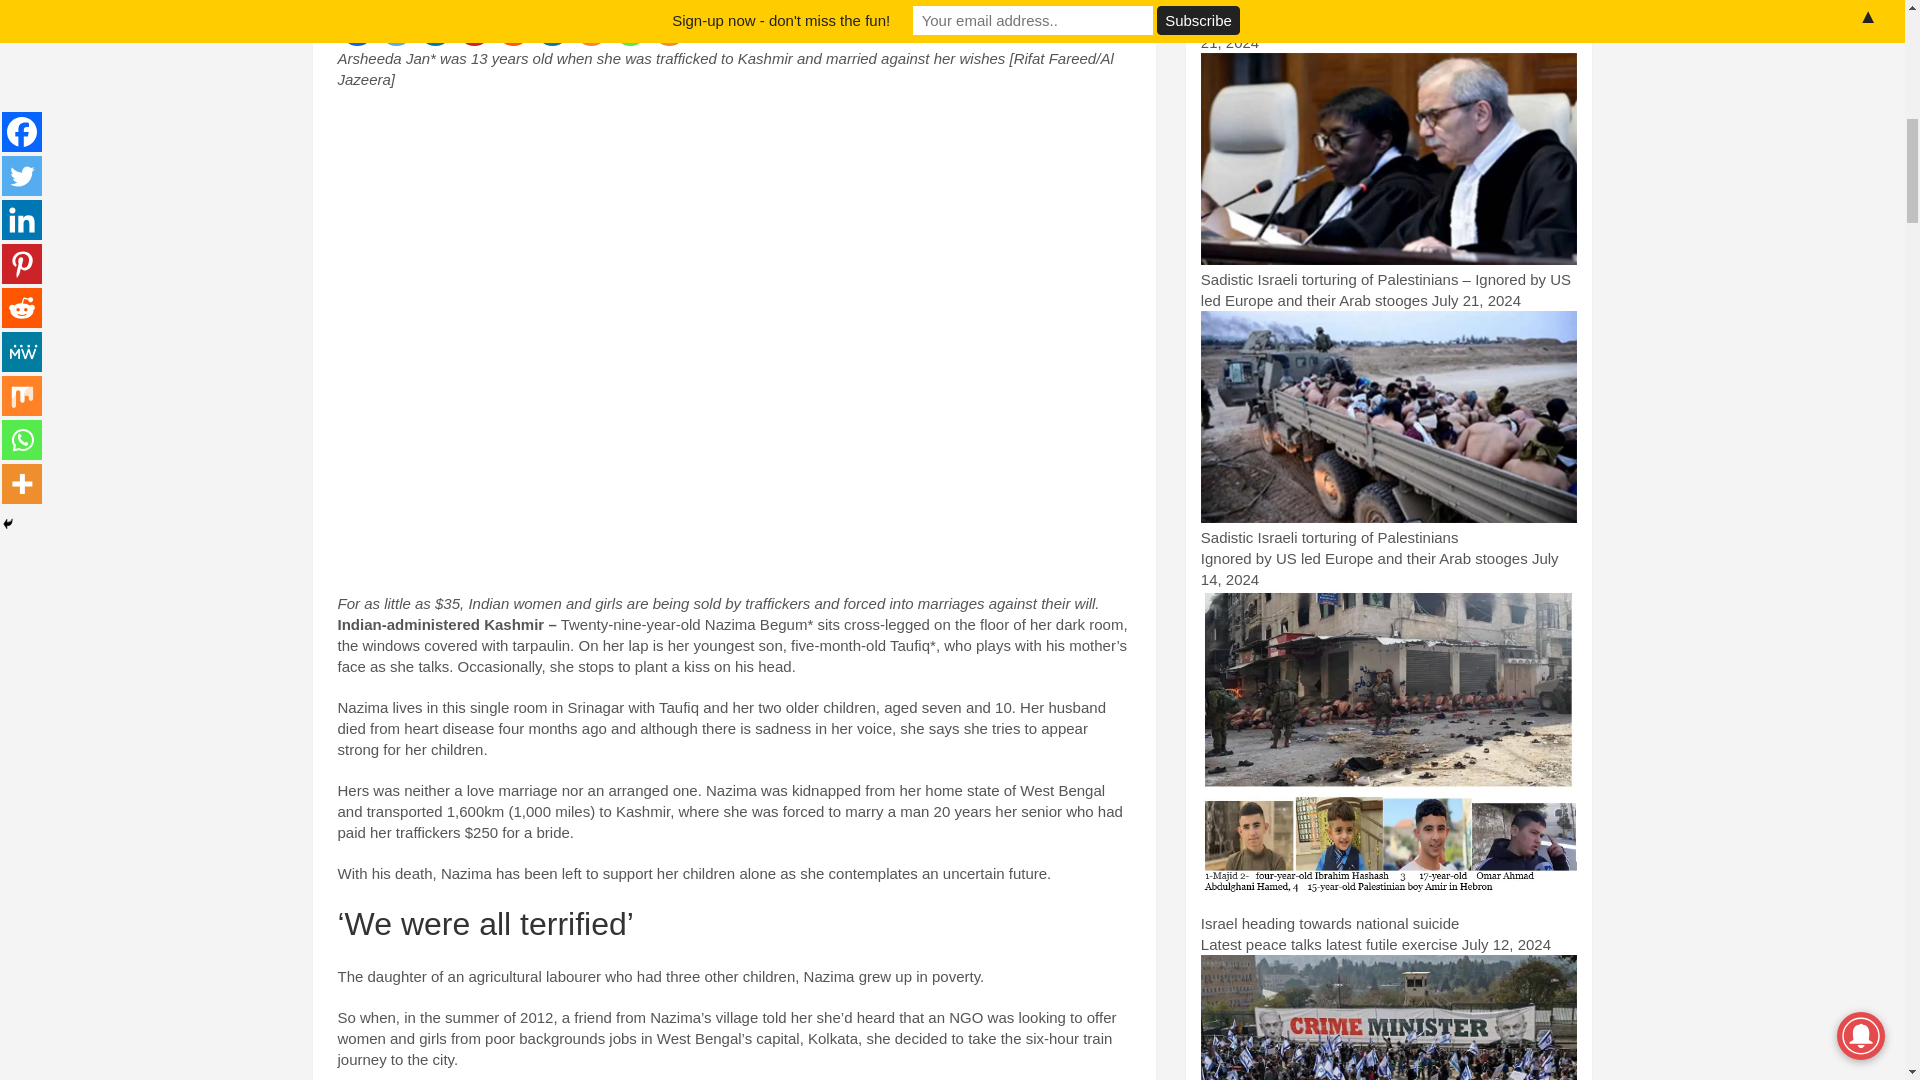  I want to click on Reddit, so click(513, 28).